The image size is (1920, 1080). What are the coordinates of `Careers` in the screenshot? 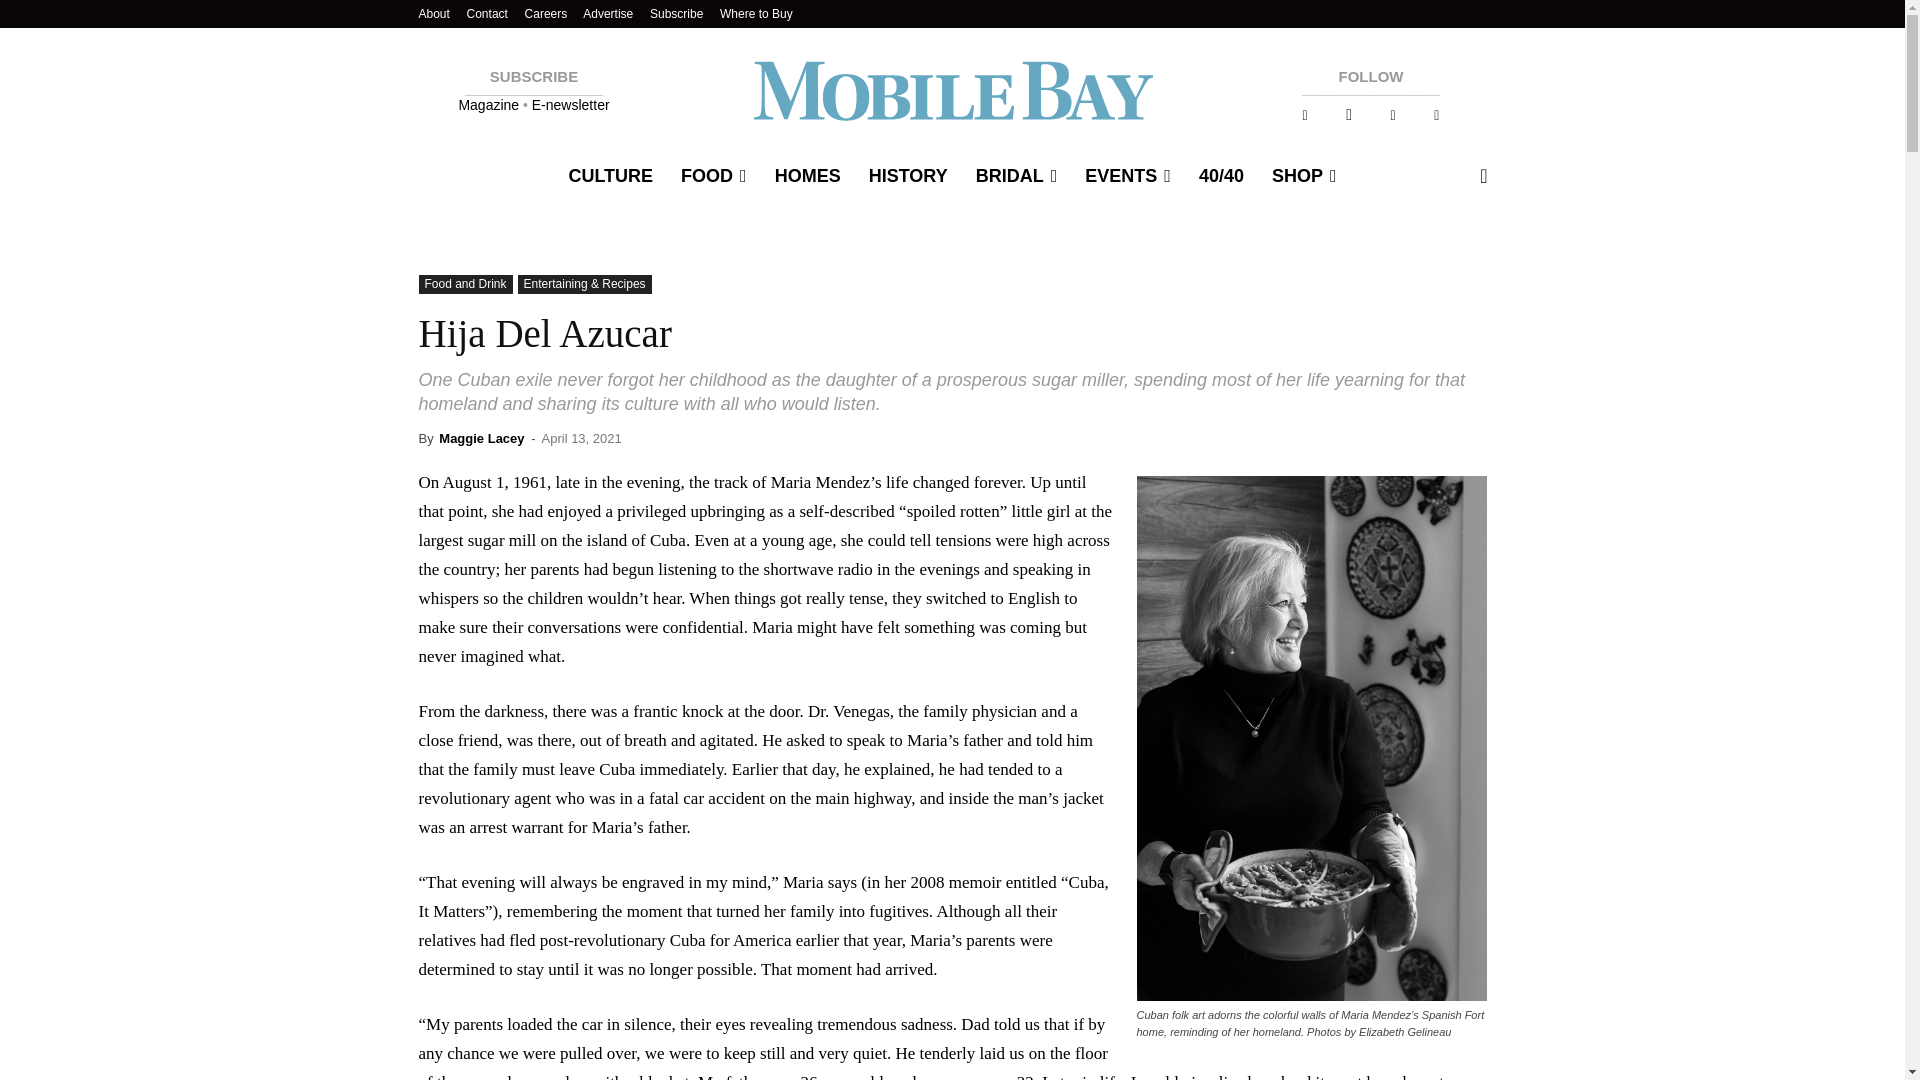 It's located at (546, 13).